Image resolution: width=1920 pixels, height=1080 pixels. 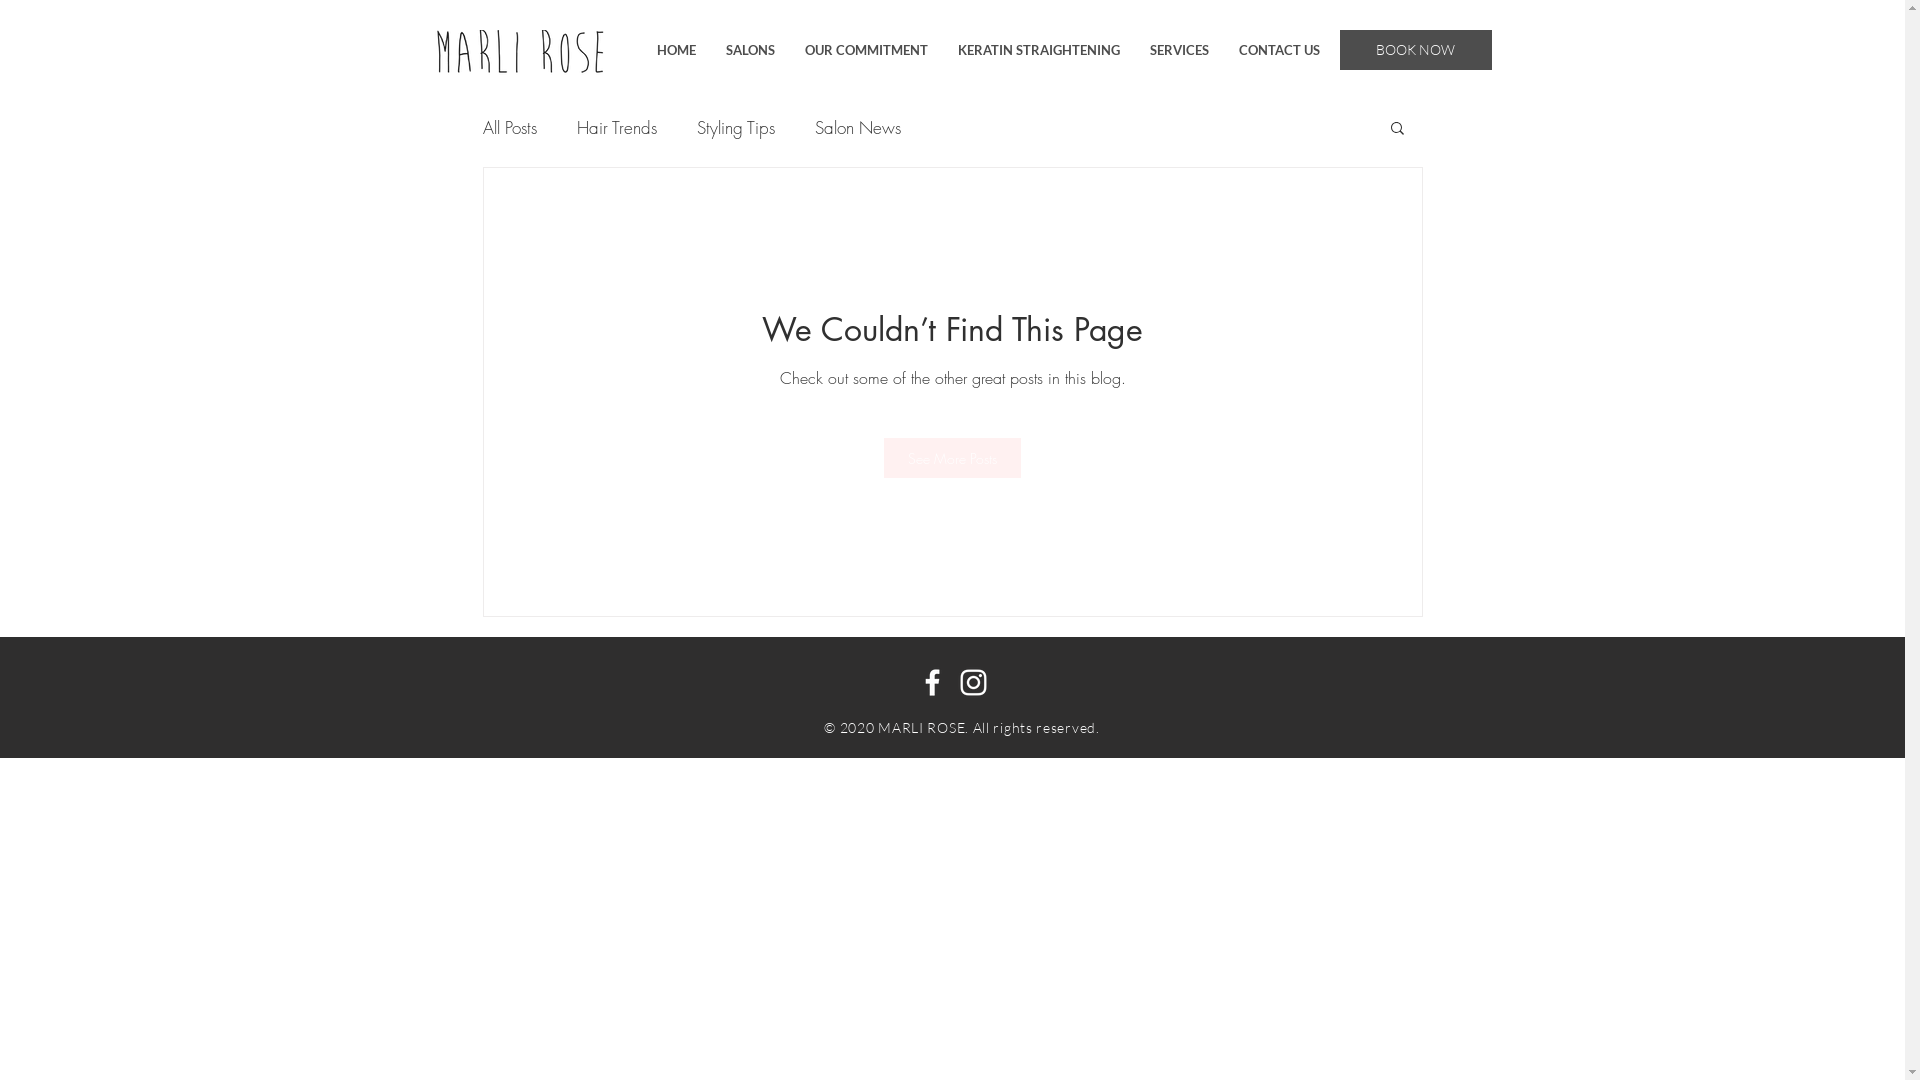 What do you see at coordinates (1280, 50) in the screenshot?
I see `CONTACT US` at bounding box center [1280, 50].